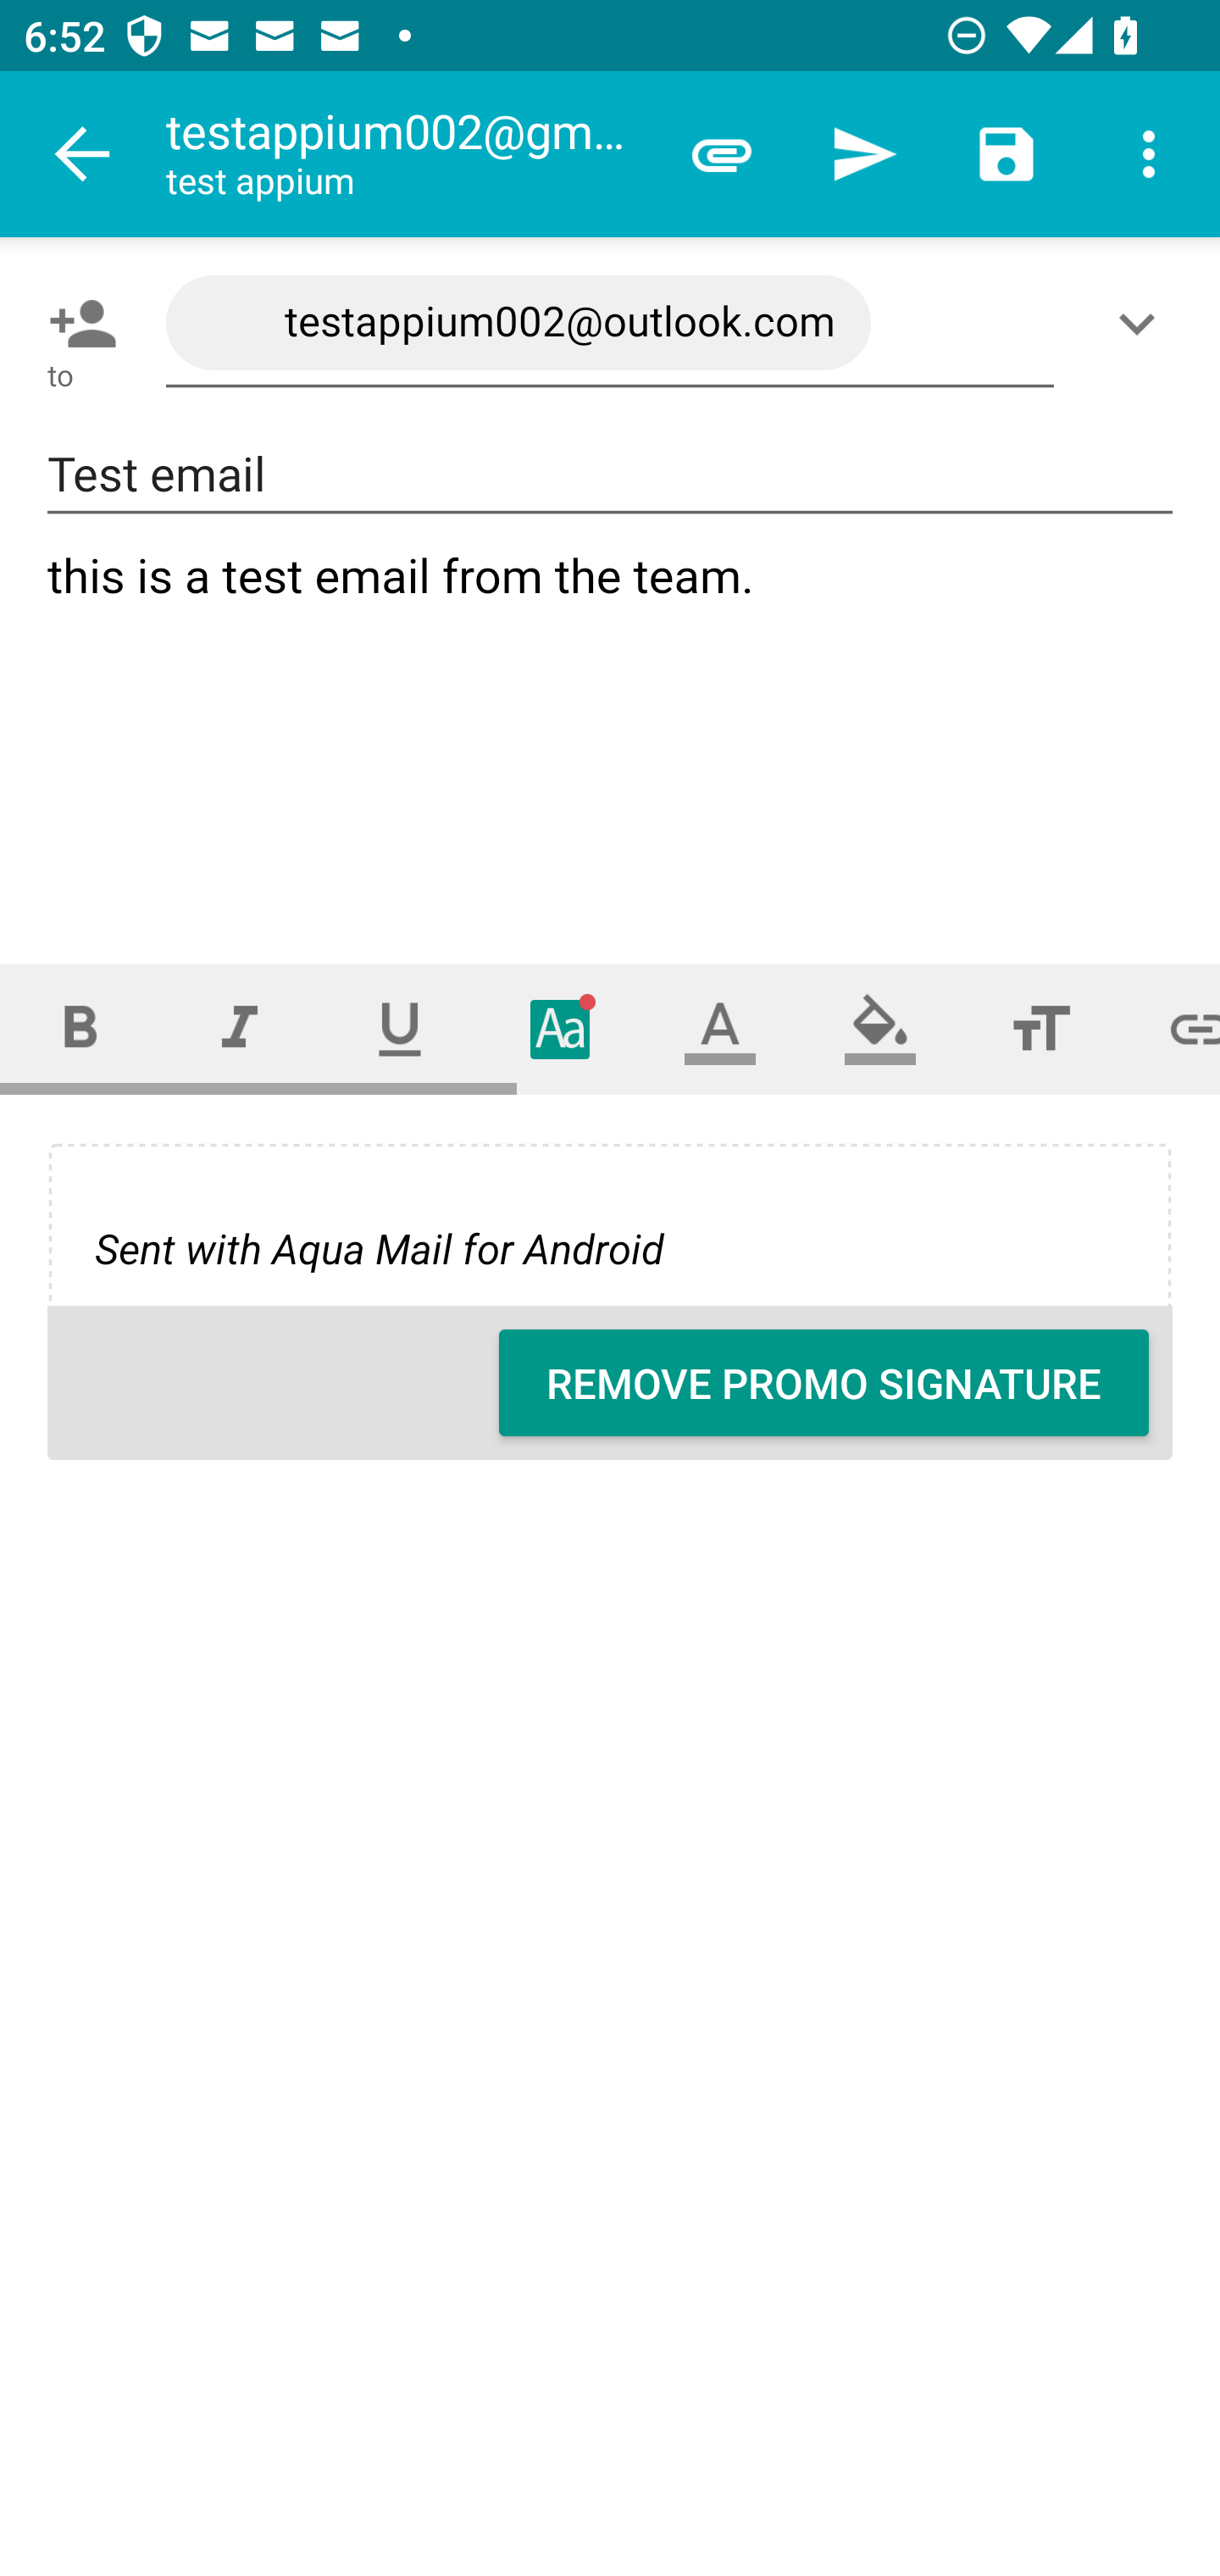  I want to click on Save, so click(1006, 154).